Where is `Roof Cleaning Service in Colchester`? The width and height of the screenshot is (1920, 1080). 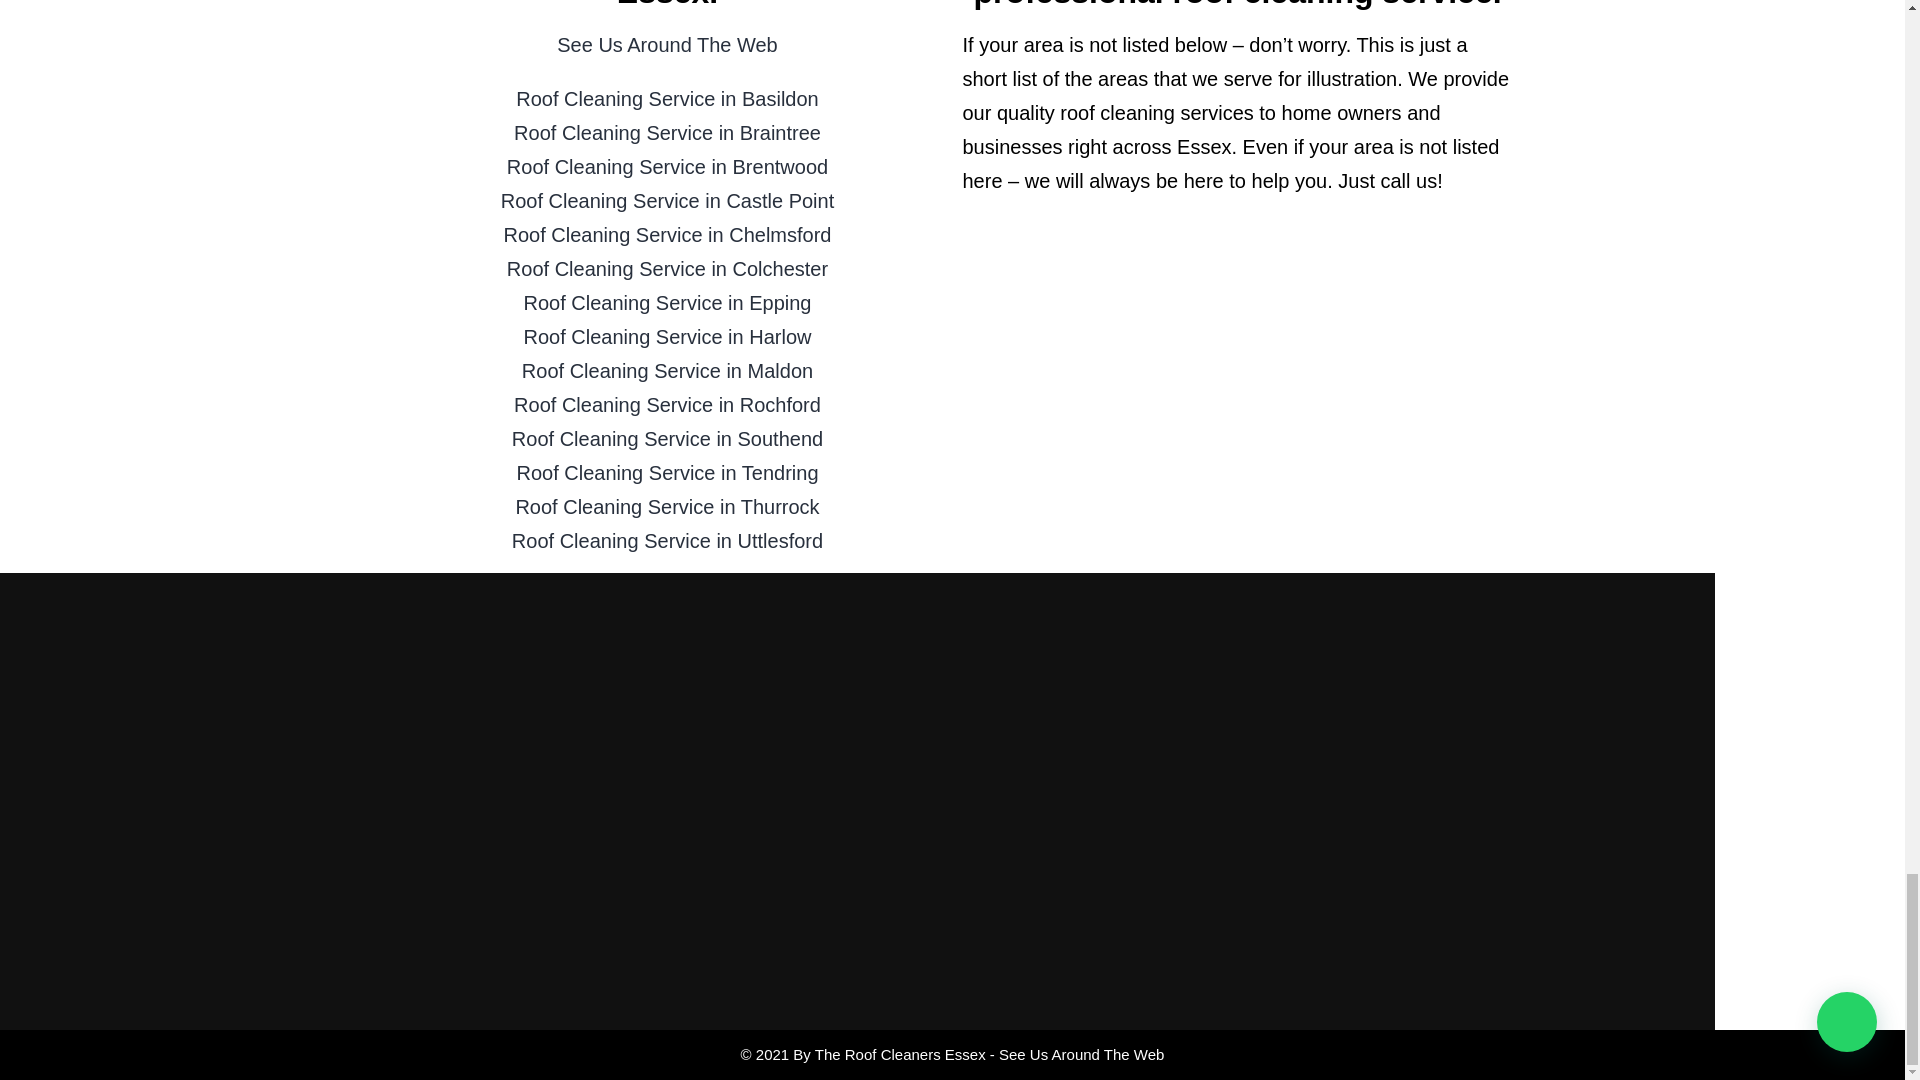
Roof Cleaning Service in Colchester is located at coordinates (666, 268).